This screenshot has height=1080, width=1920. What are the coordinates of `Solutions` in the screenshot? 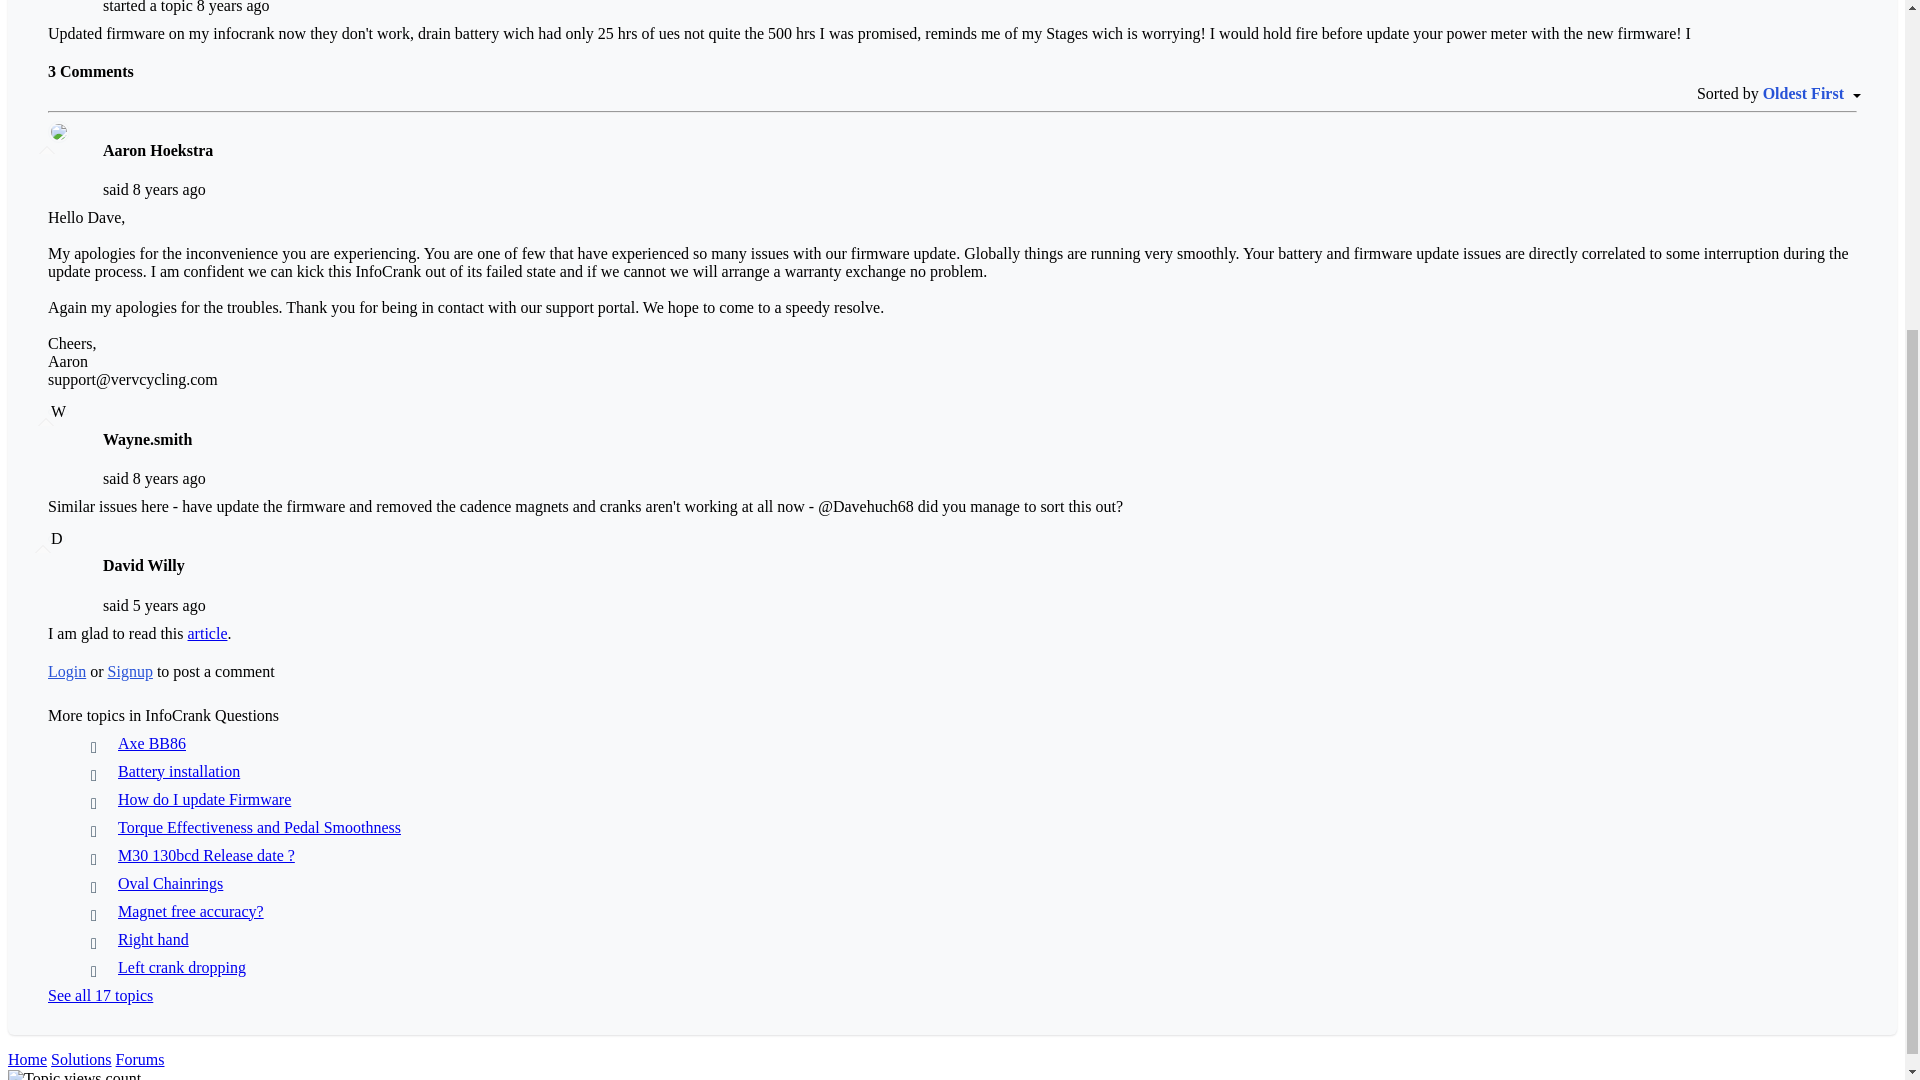 It's located at (81, 1058).